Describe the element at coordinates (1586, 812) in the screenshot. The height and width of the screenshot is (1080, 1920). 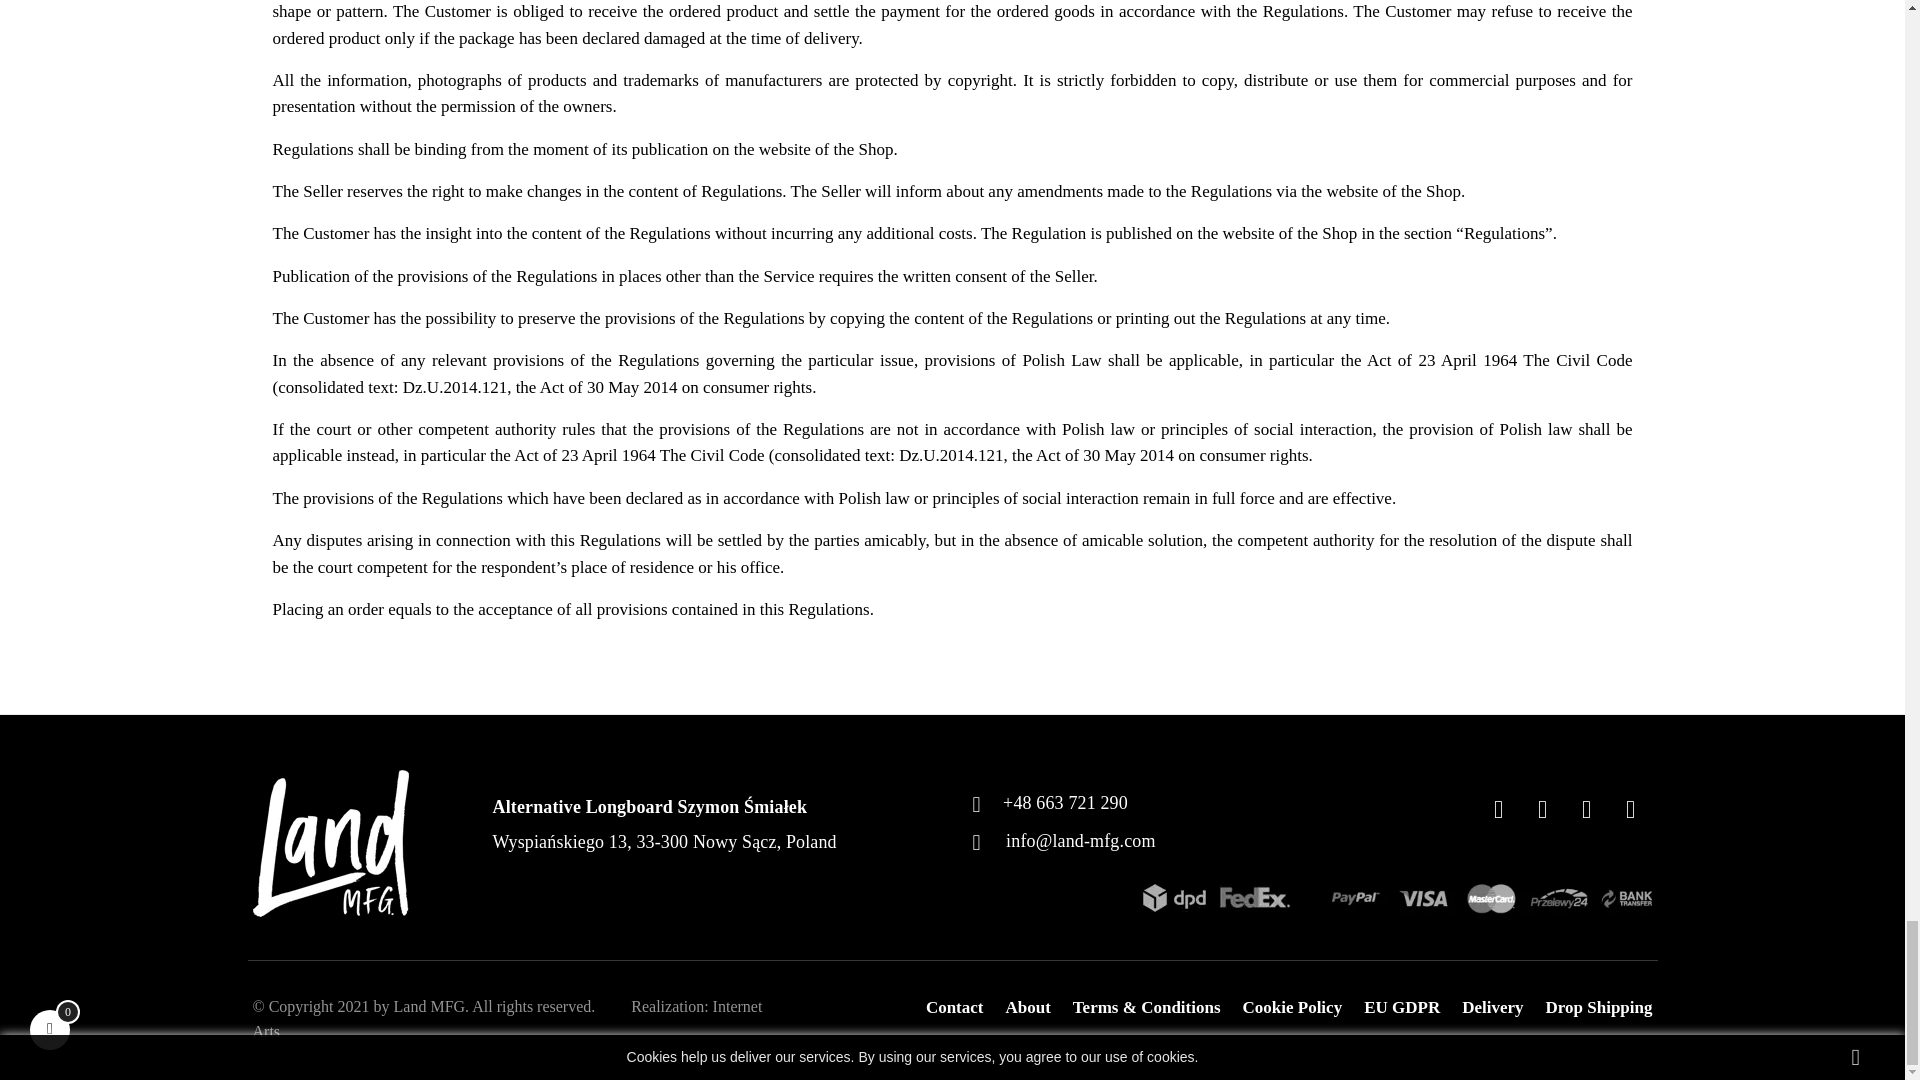
I see `Instagram` at that location.